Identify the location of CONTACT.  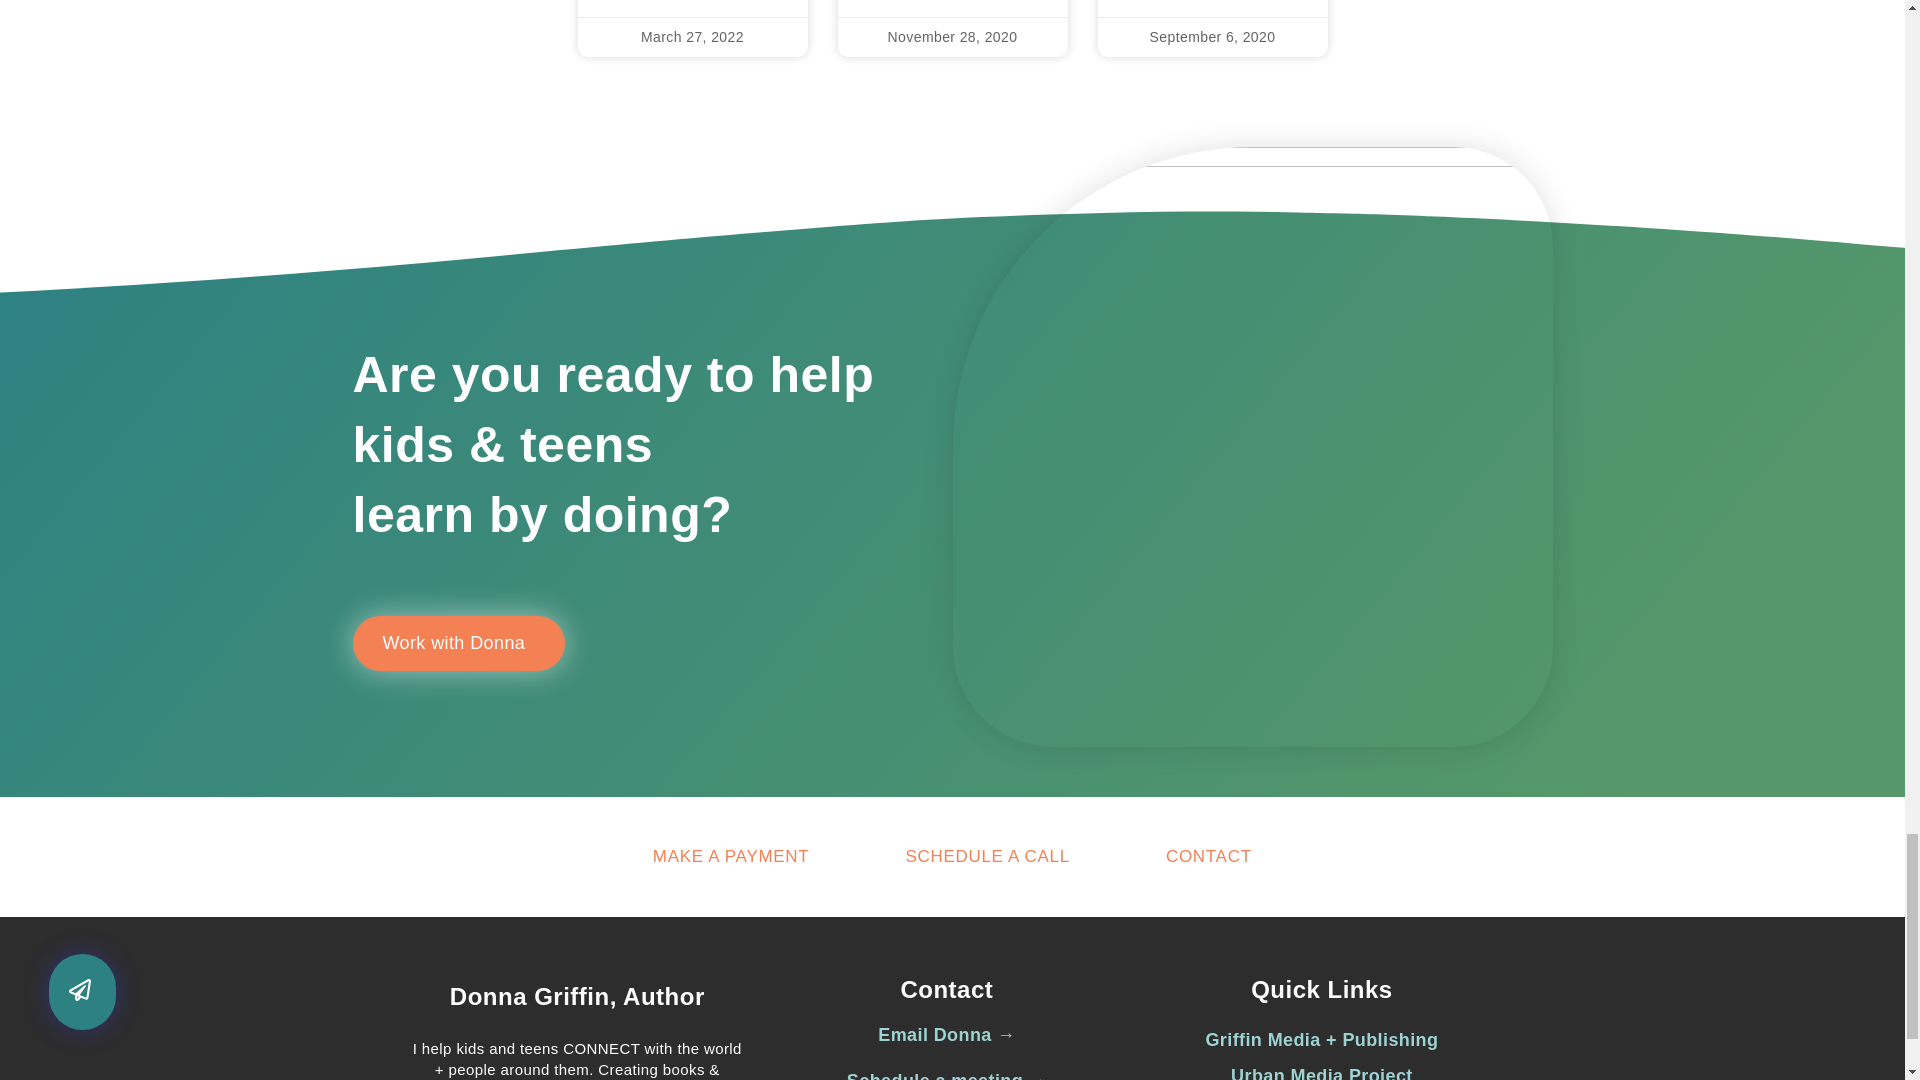
(1208, 856).